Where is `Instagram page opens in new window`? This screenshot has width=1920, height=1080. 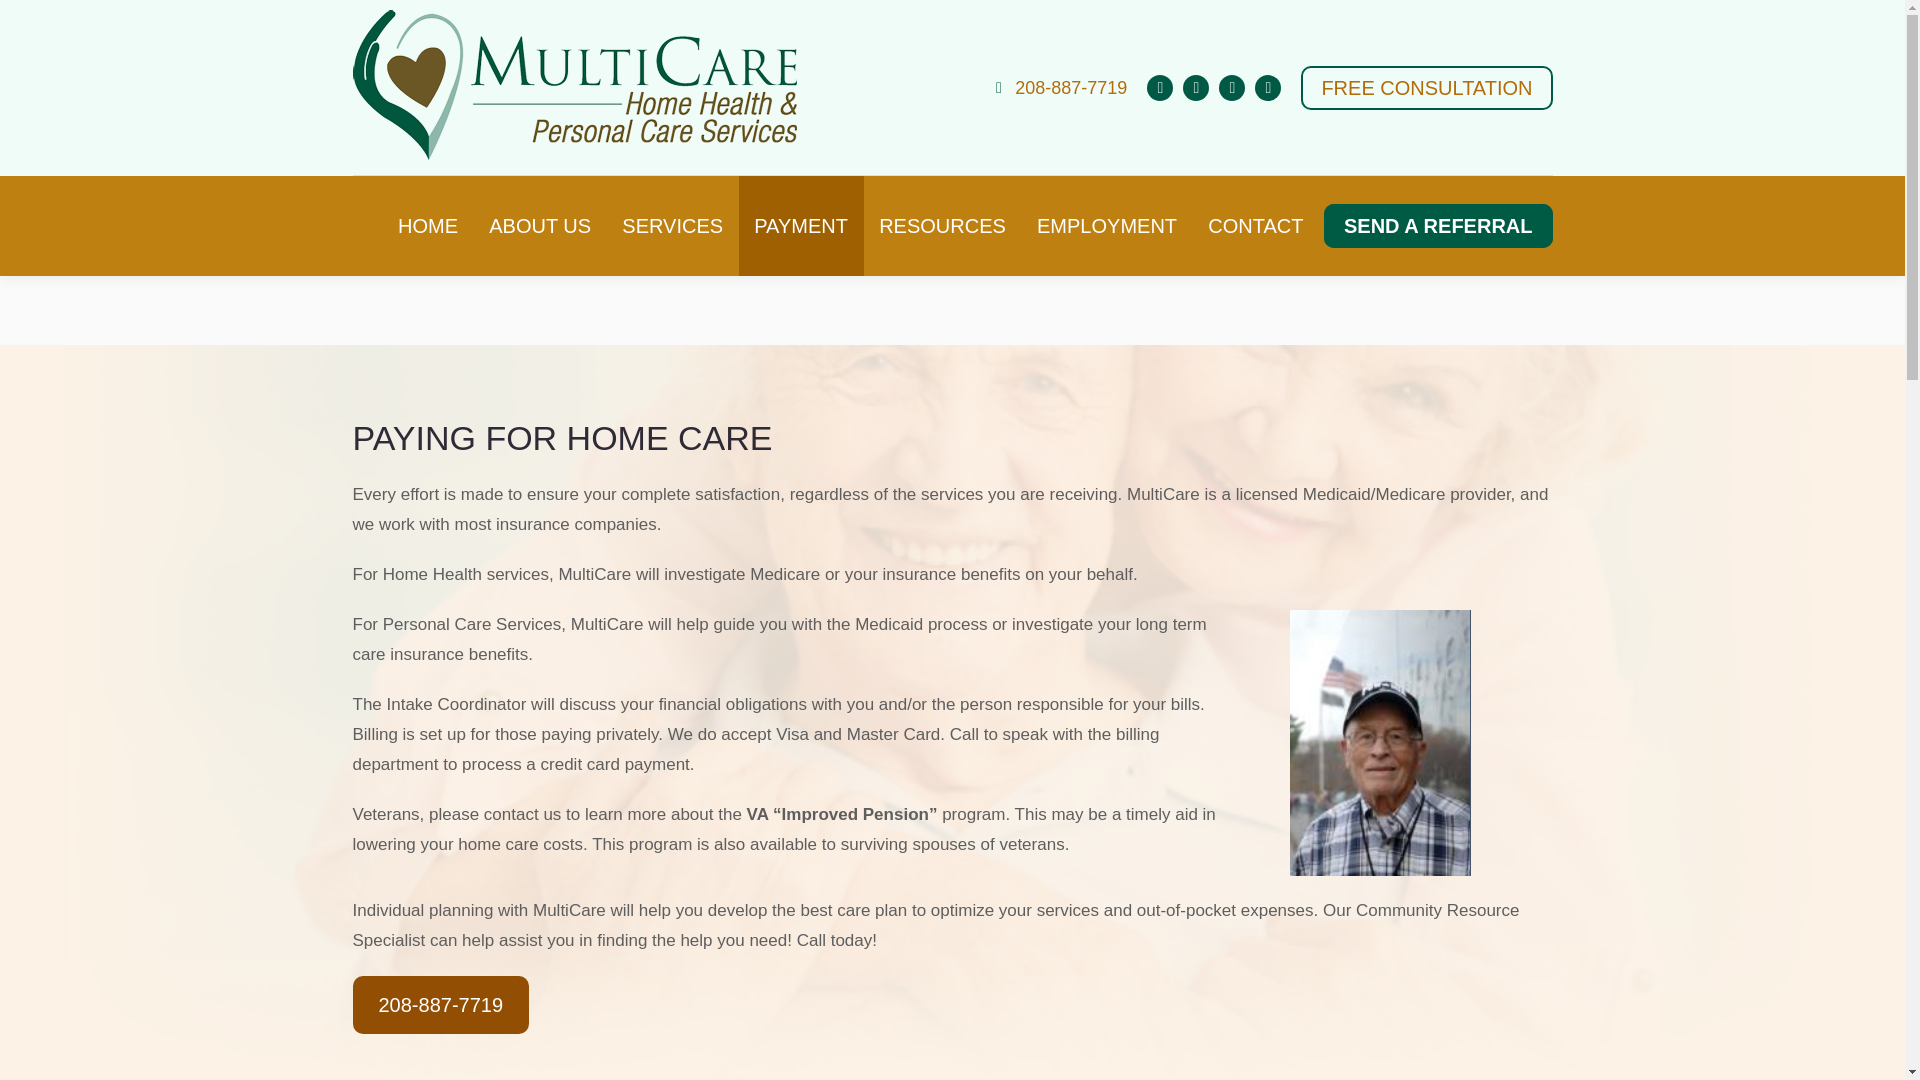 Instagram page opens in new window is located at coordinates (1268, 88).